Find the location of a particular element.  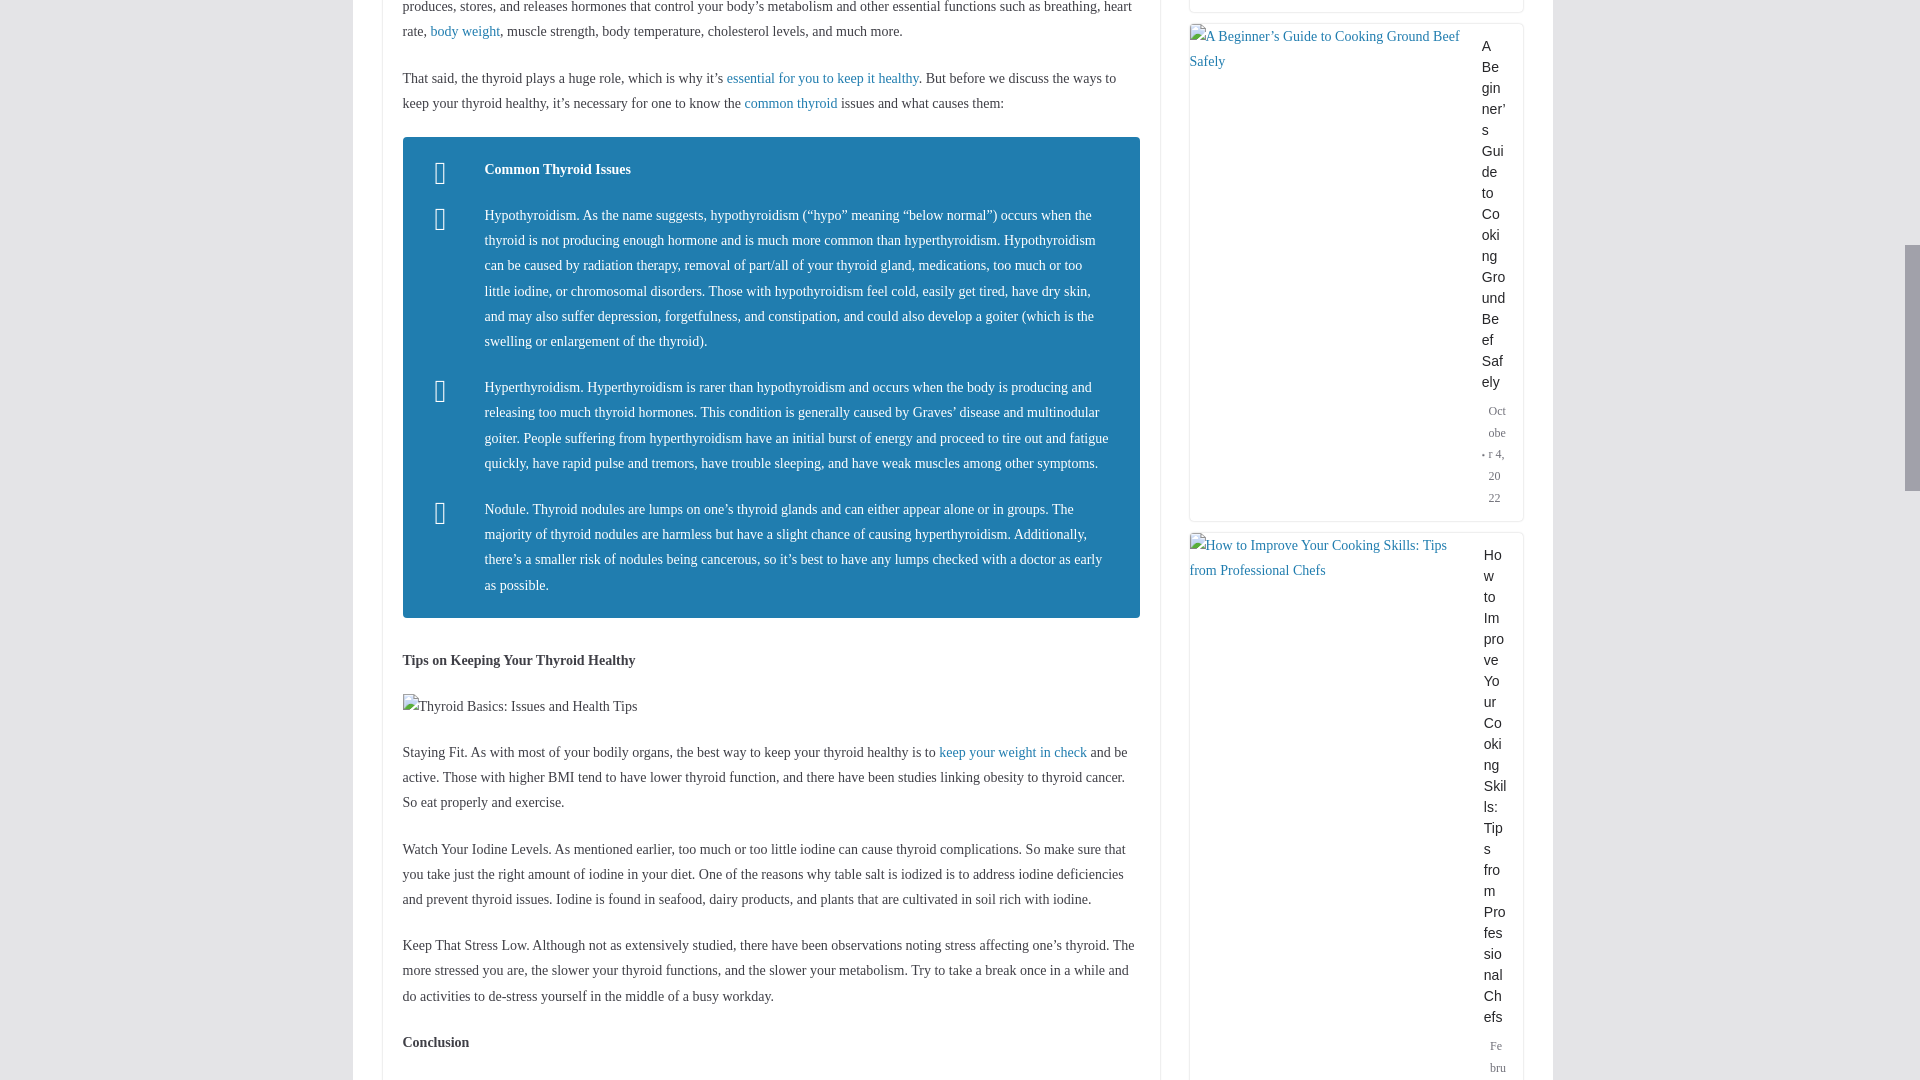

common thyroid is located at coordinates (790, 104).